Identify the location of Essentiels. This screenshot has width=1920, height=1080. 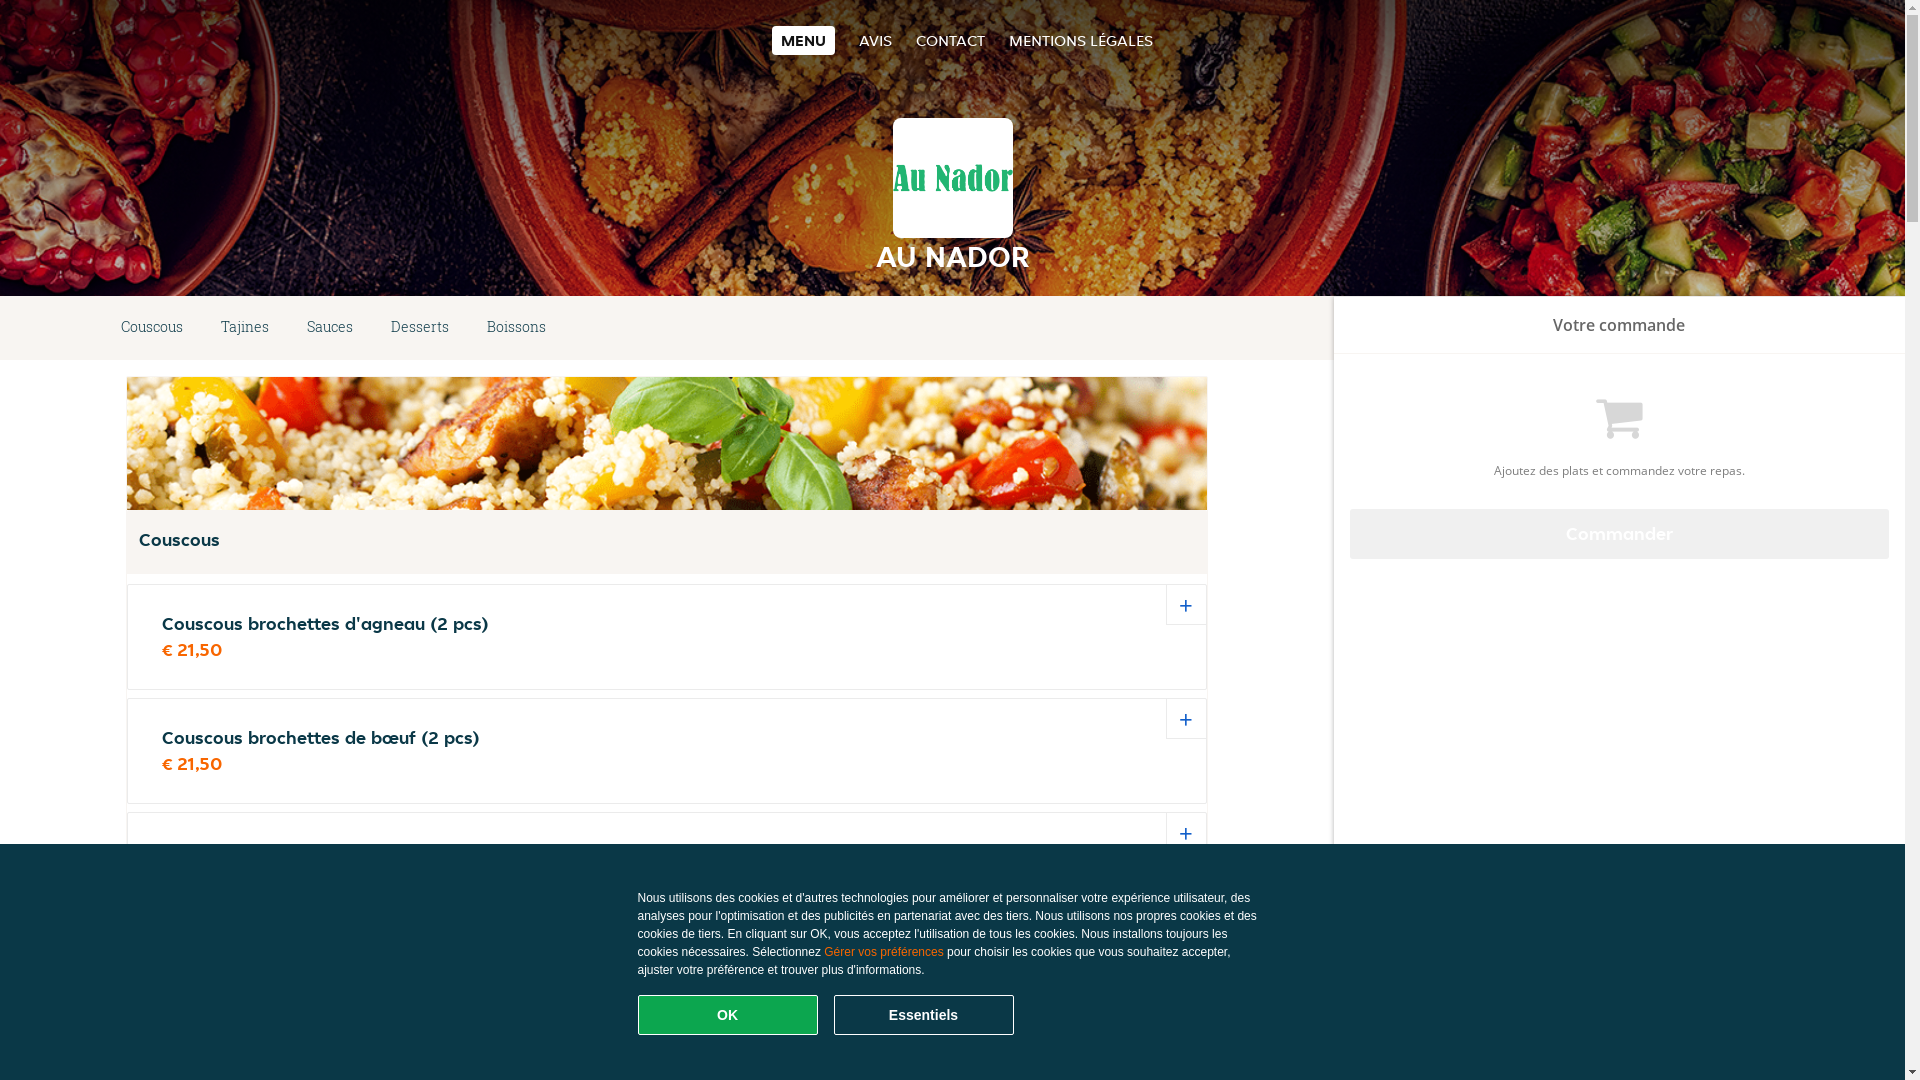
(924, 1015).